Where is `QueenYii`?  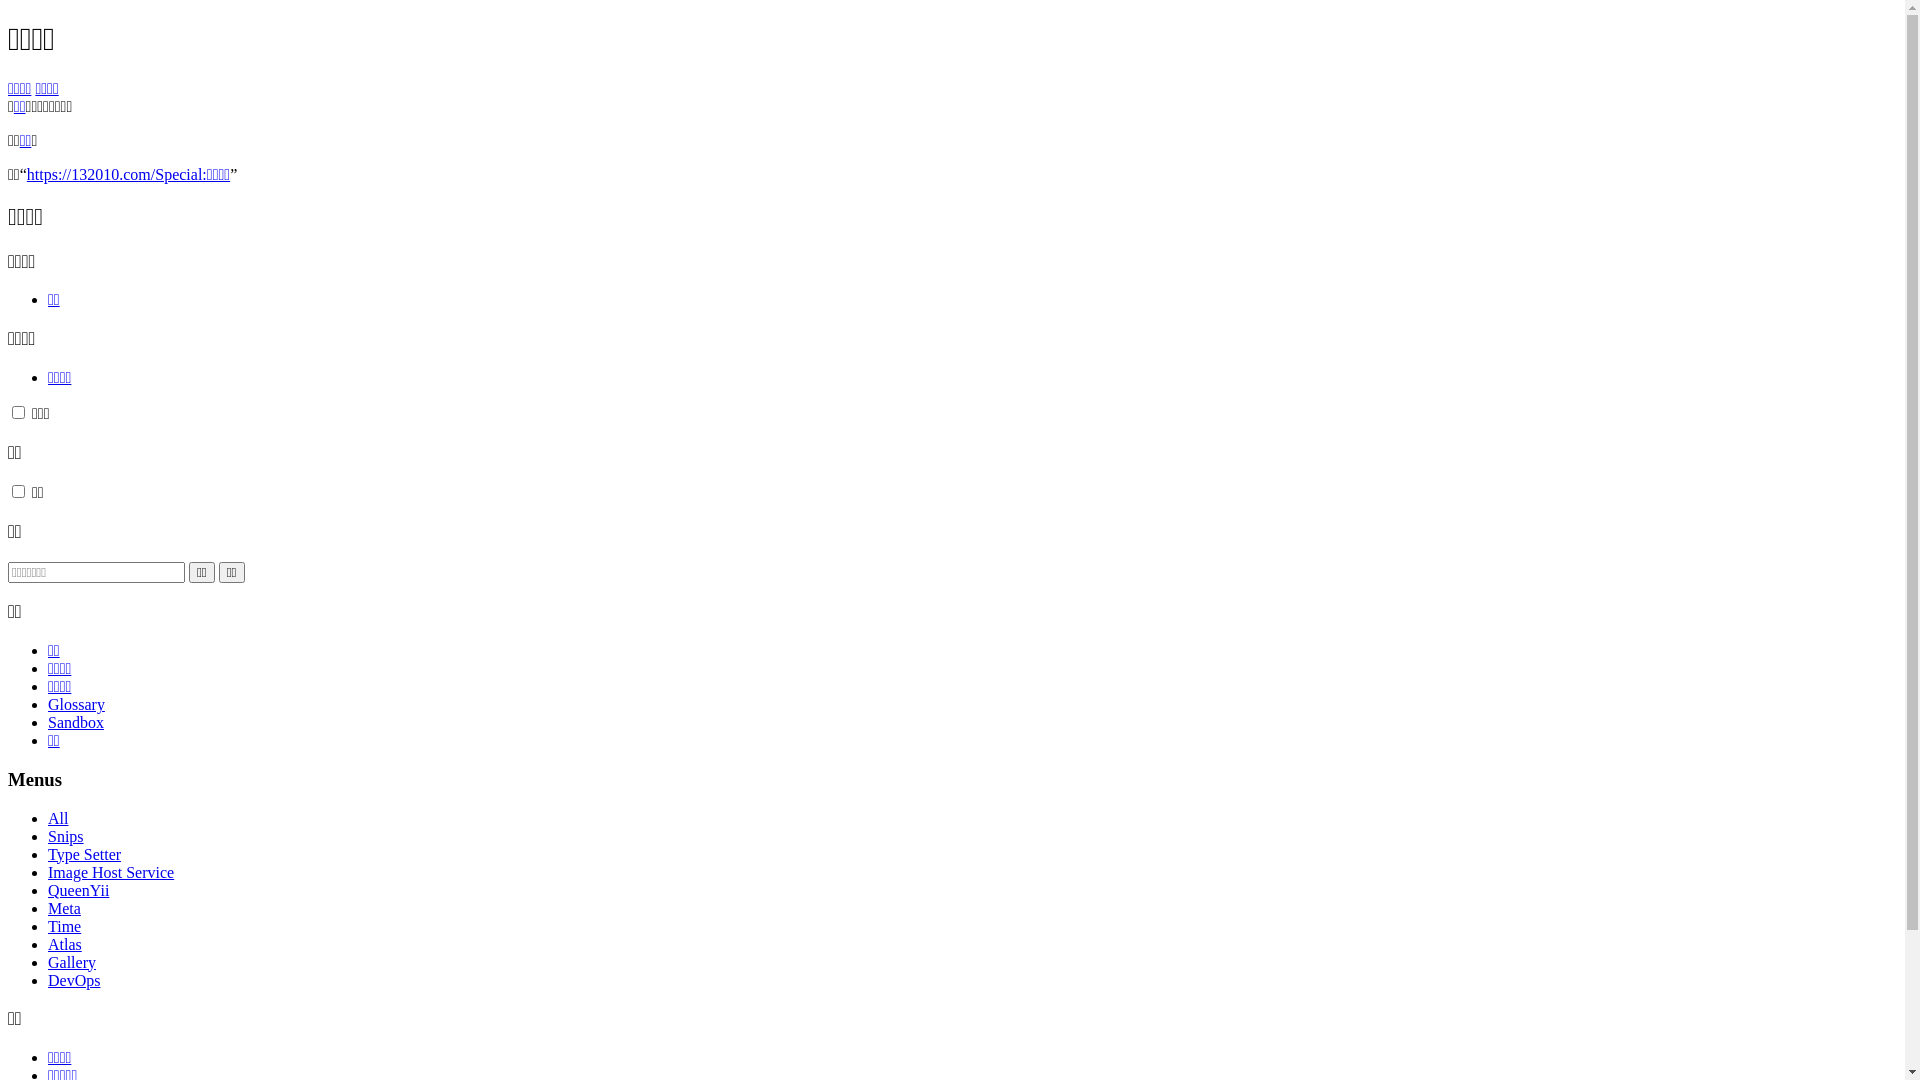 QueenYii is located at coordinates (78, 890).